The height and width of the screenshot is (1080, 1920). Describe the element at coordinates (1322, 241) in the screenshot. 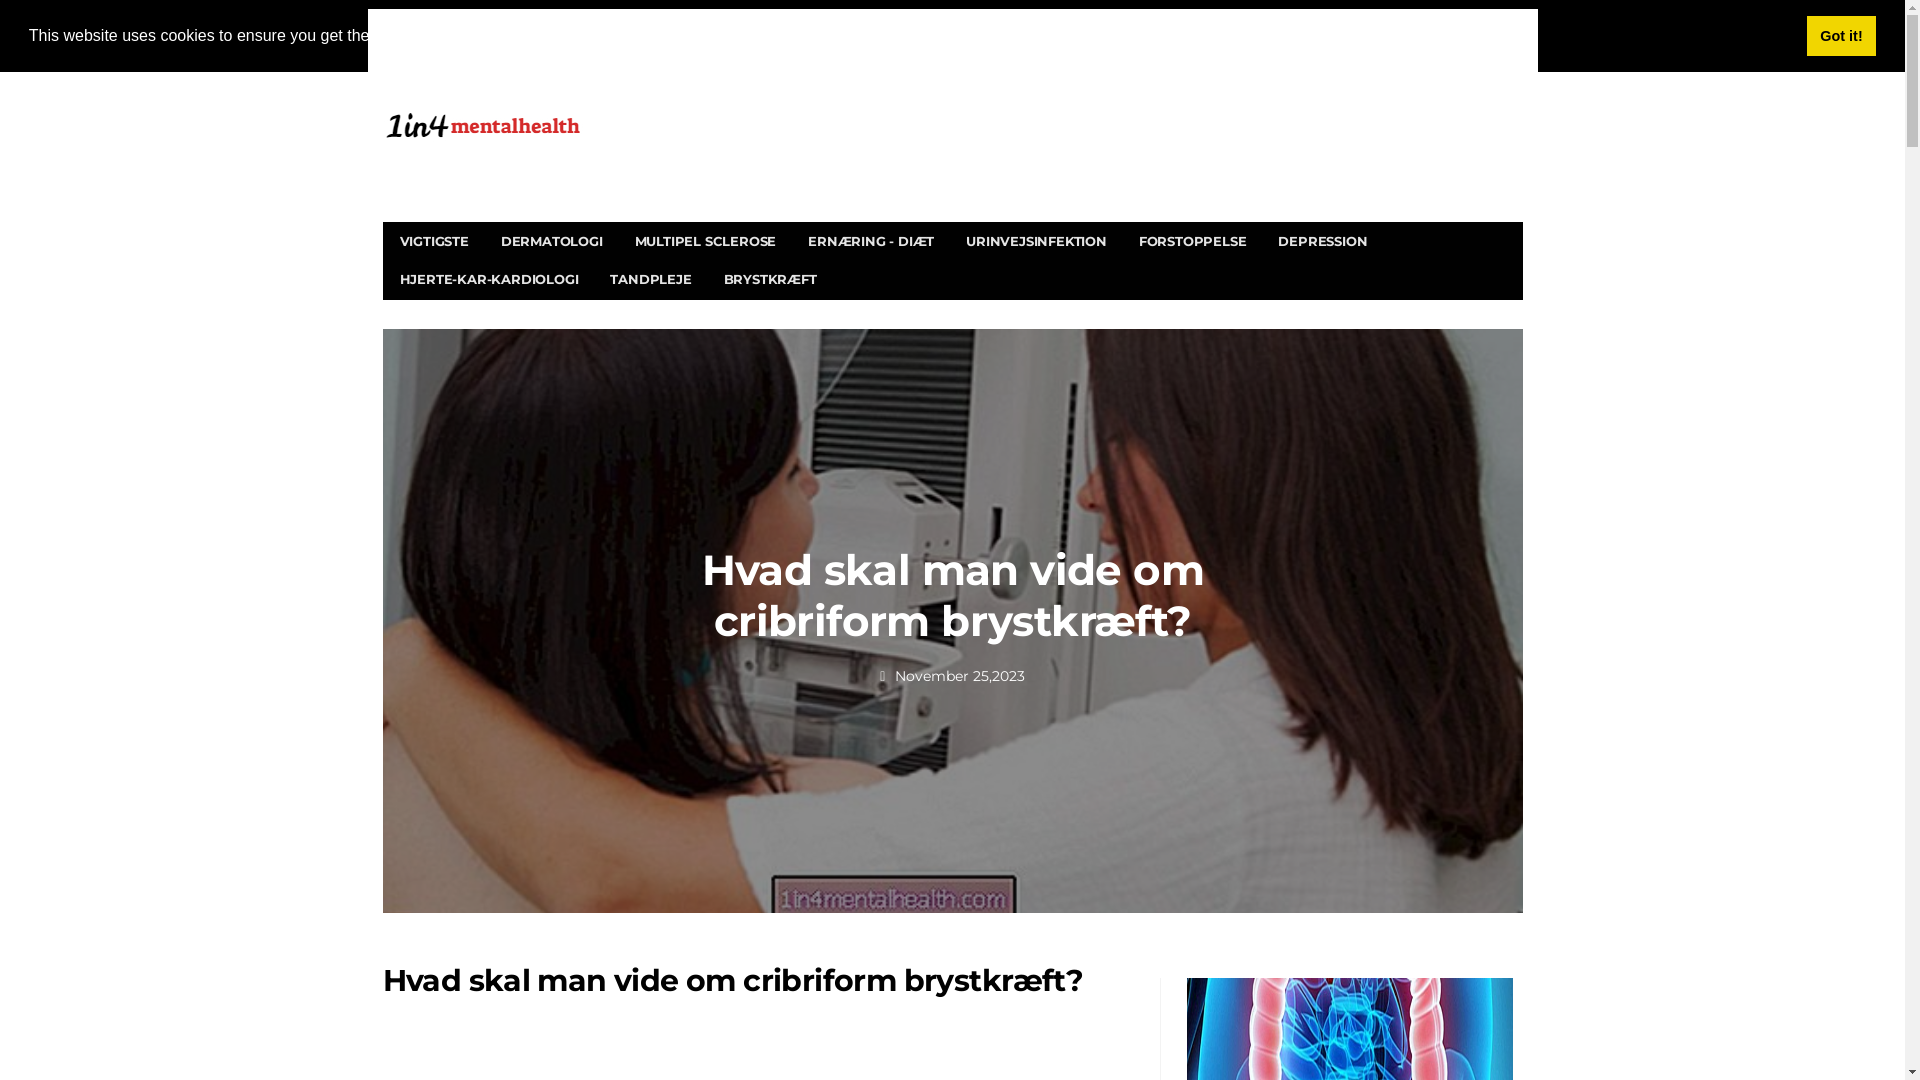

I see `DEPRESSION` at that location.